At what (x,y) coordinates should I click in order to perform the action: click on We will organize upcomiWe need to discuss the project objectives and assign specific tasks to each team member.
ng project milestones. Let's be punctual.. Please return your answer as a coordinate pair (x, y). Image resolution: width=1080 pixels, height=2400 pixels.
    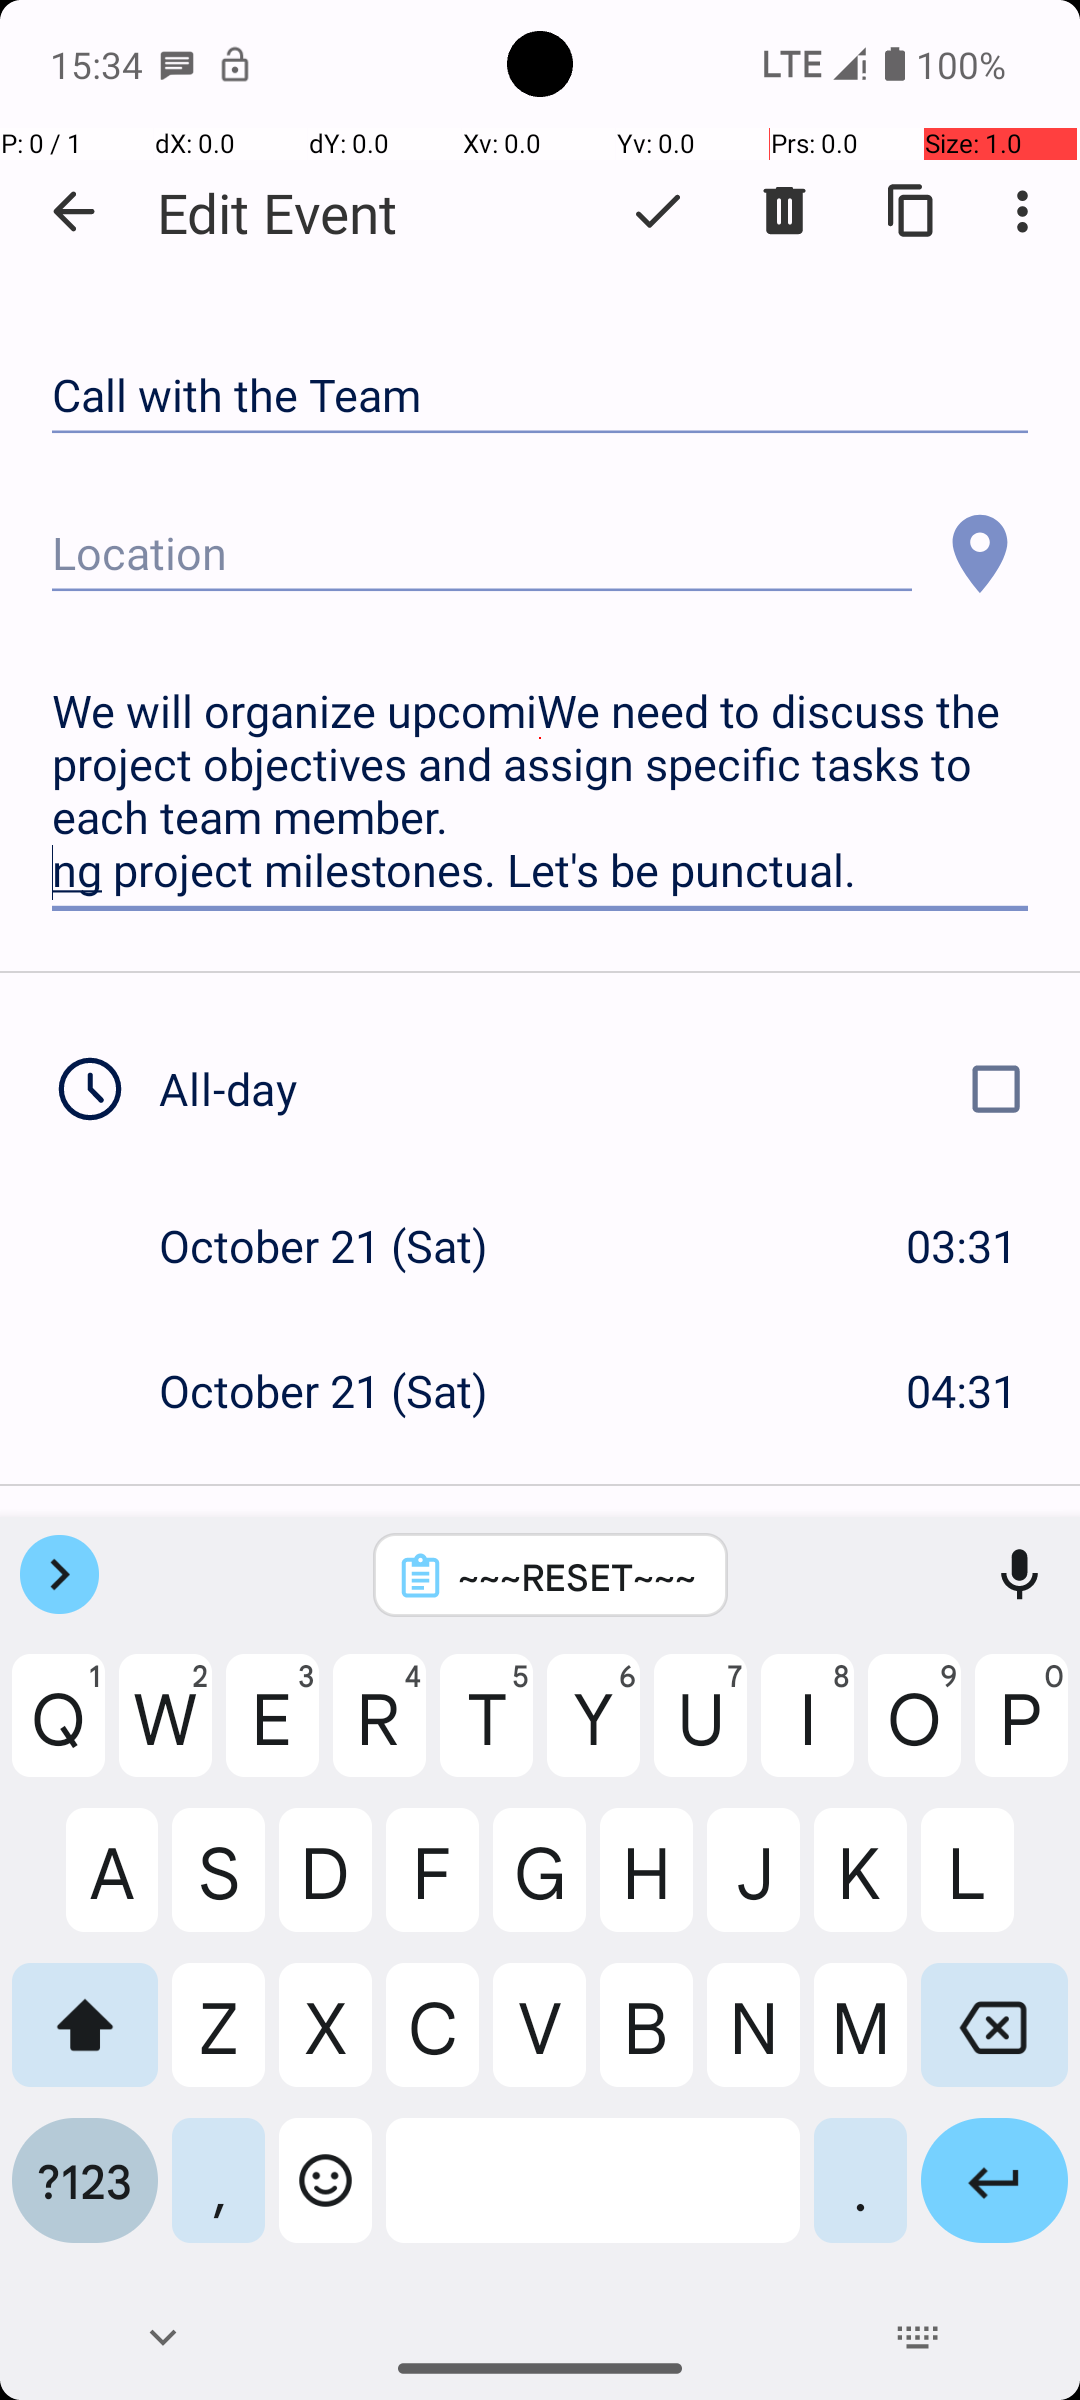
    Looking at the image, I should click on (540, 792).